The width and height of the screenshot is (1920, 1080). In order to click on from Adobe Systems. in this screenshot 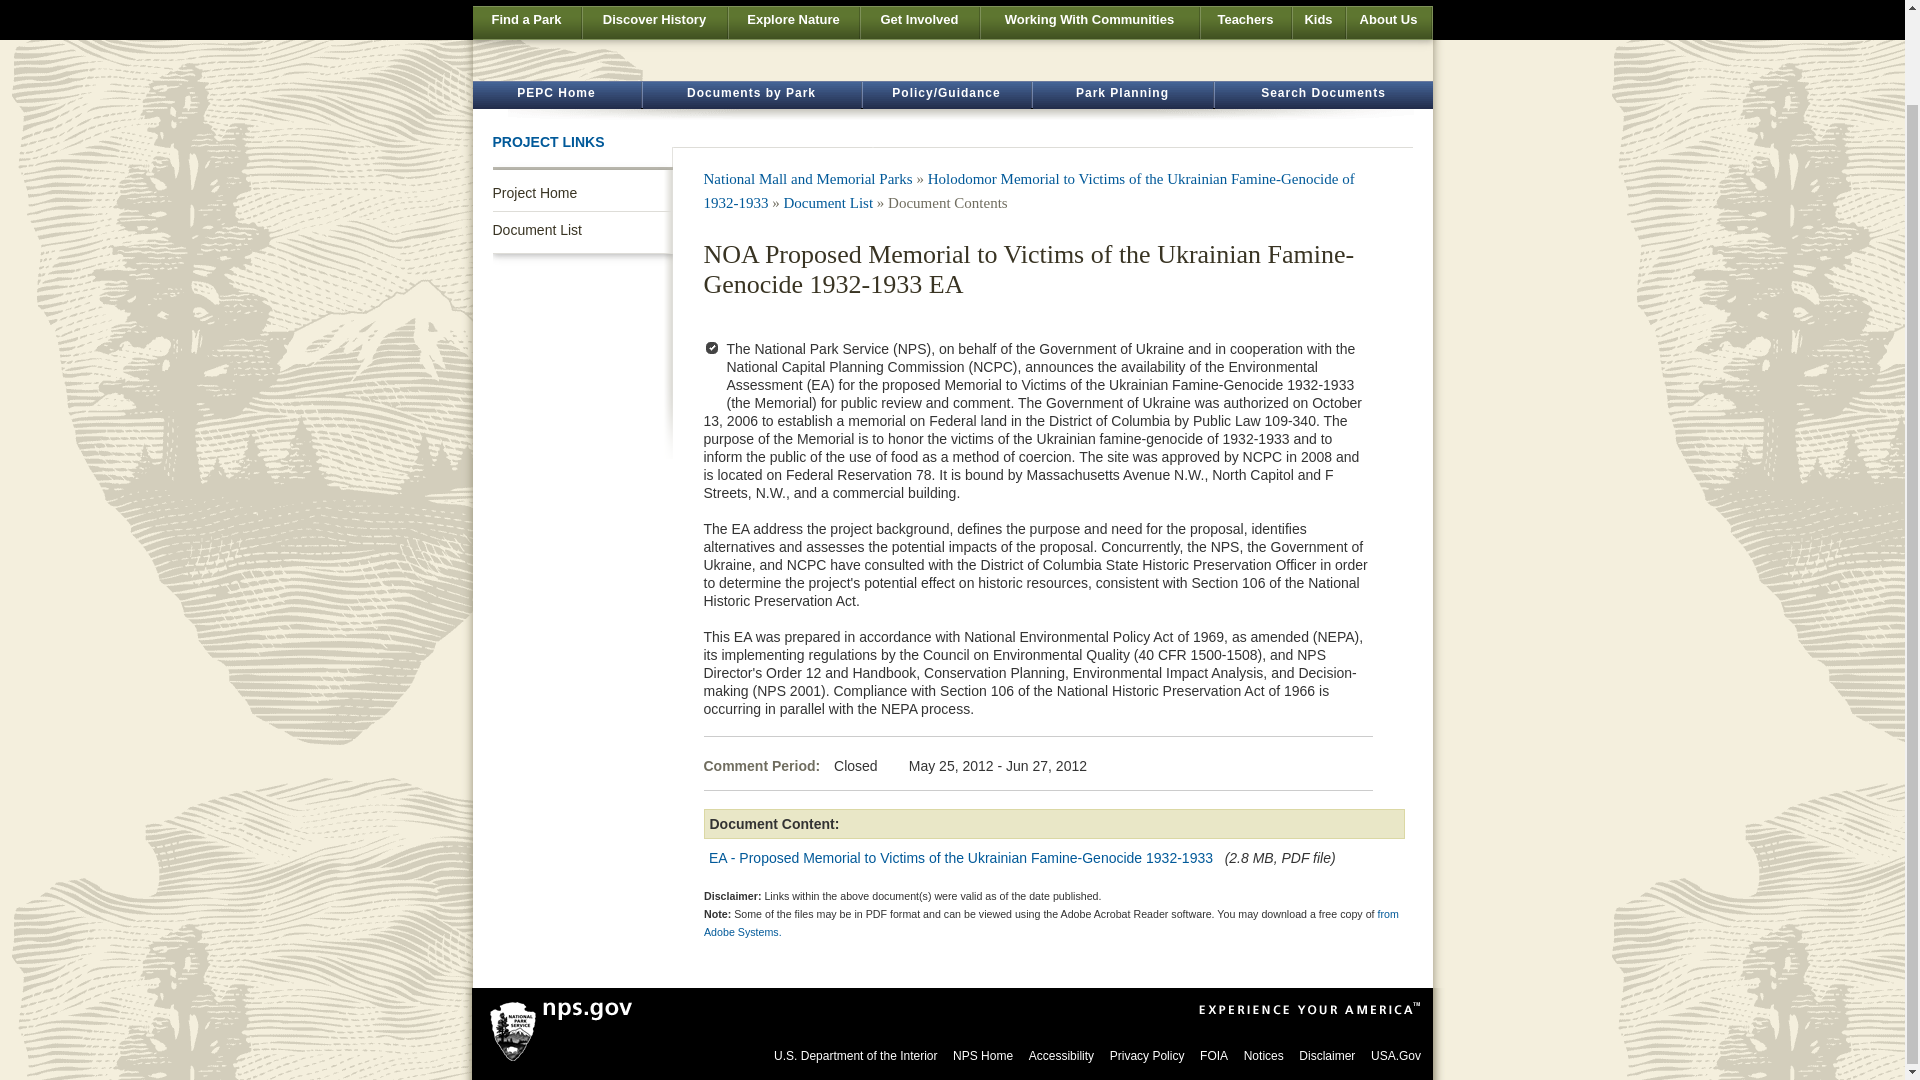, I will do `click(1052, 923)`.